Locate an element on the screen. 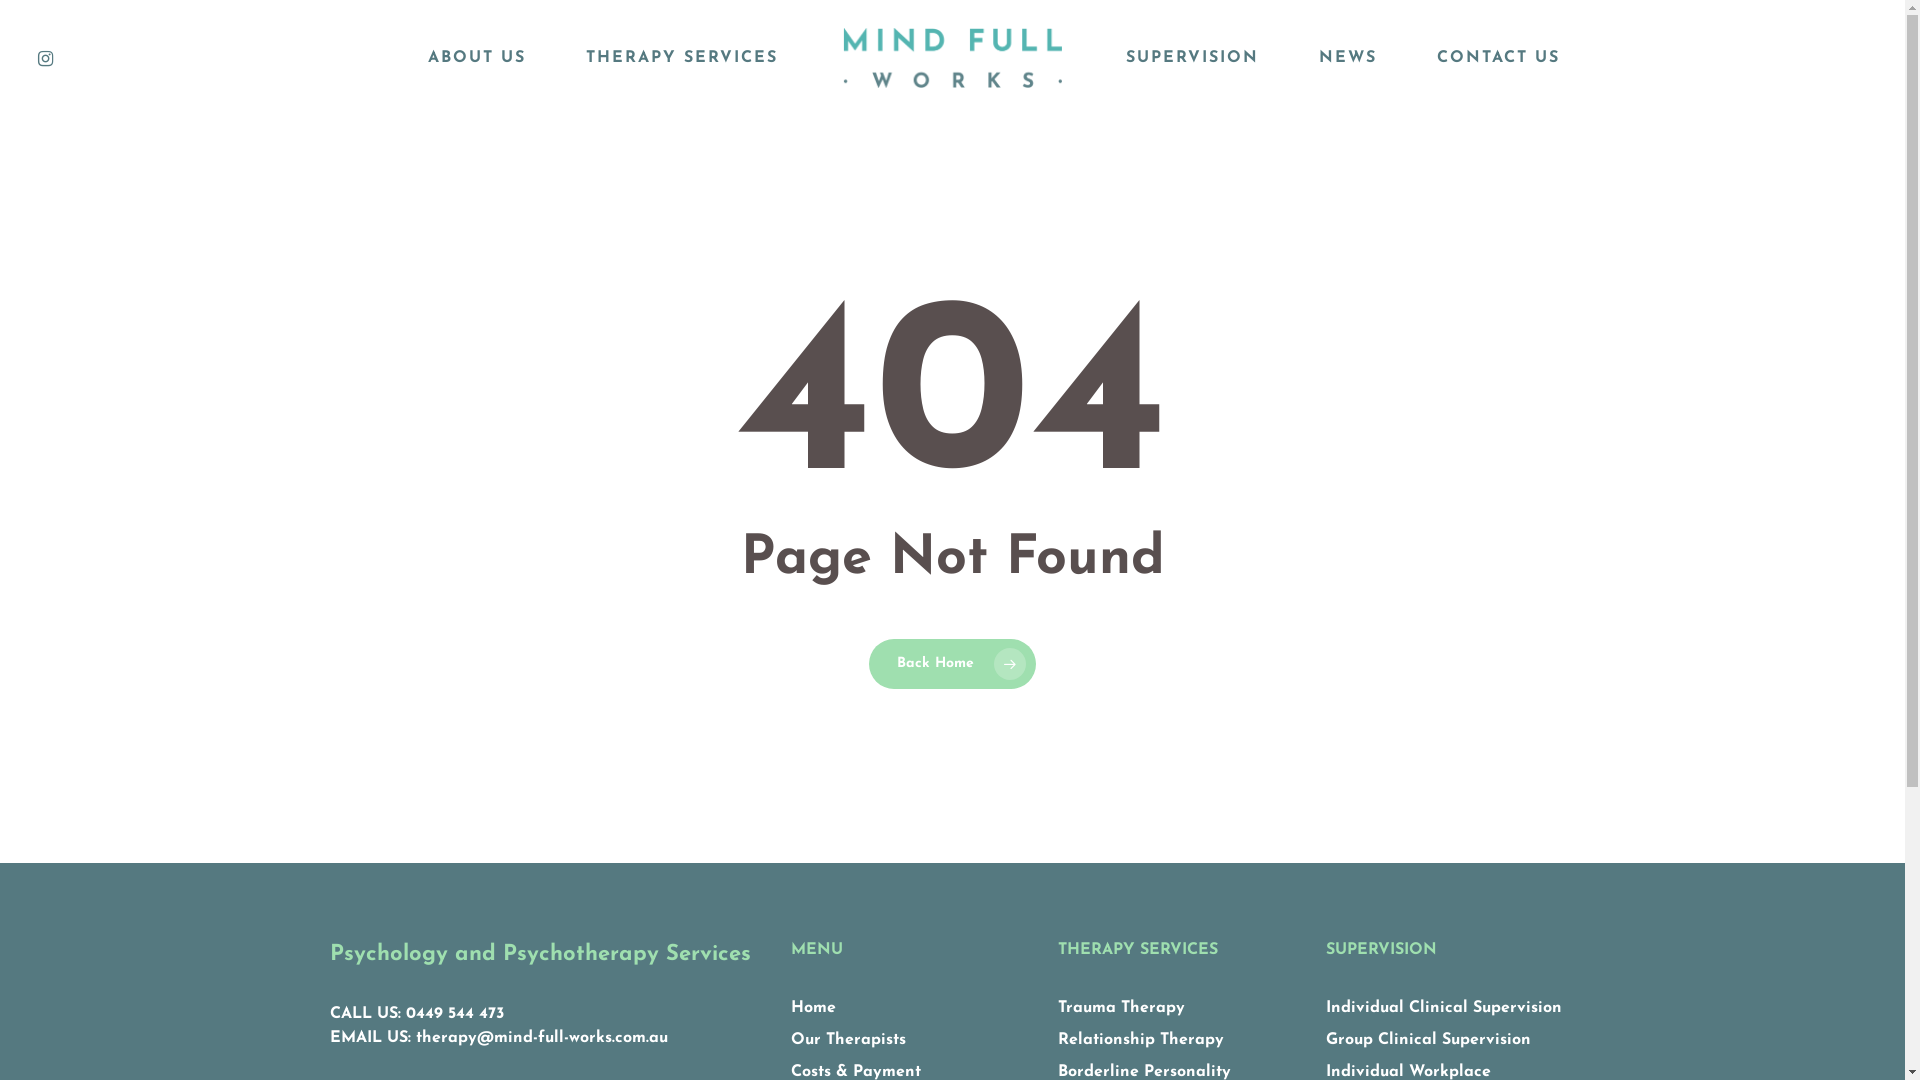  Home is located at coordinates (814, 1008).